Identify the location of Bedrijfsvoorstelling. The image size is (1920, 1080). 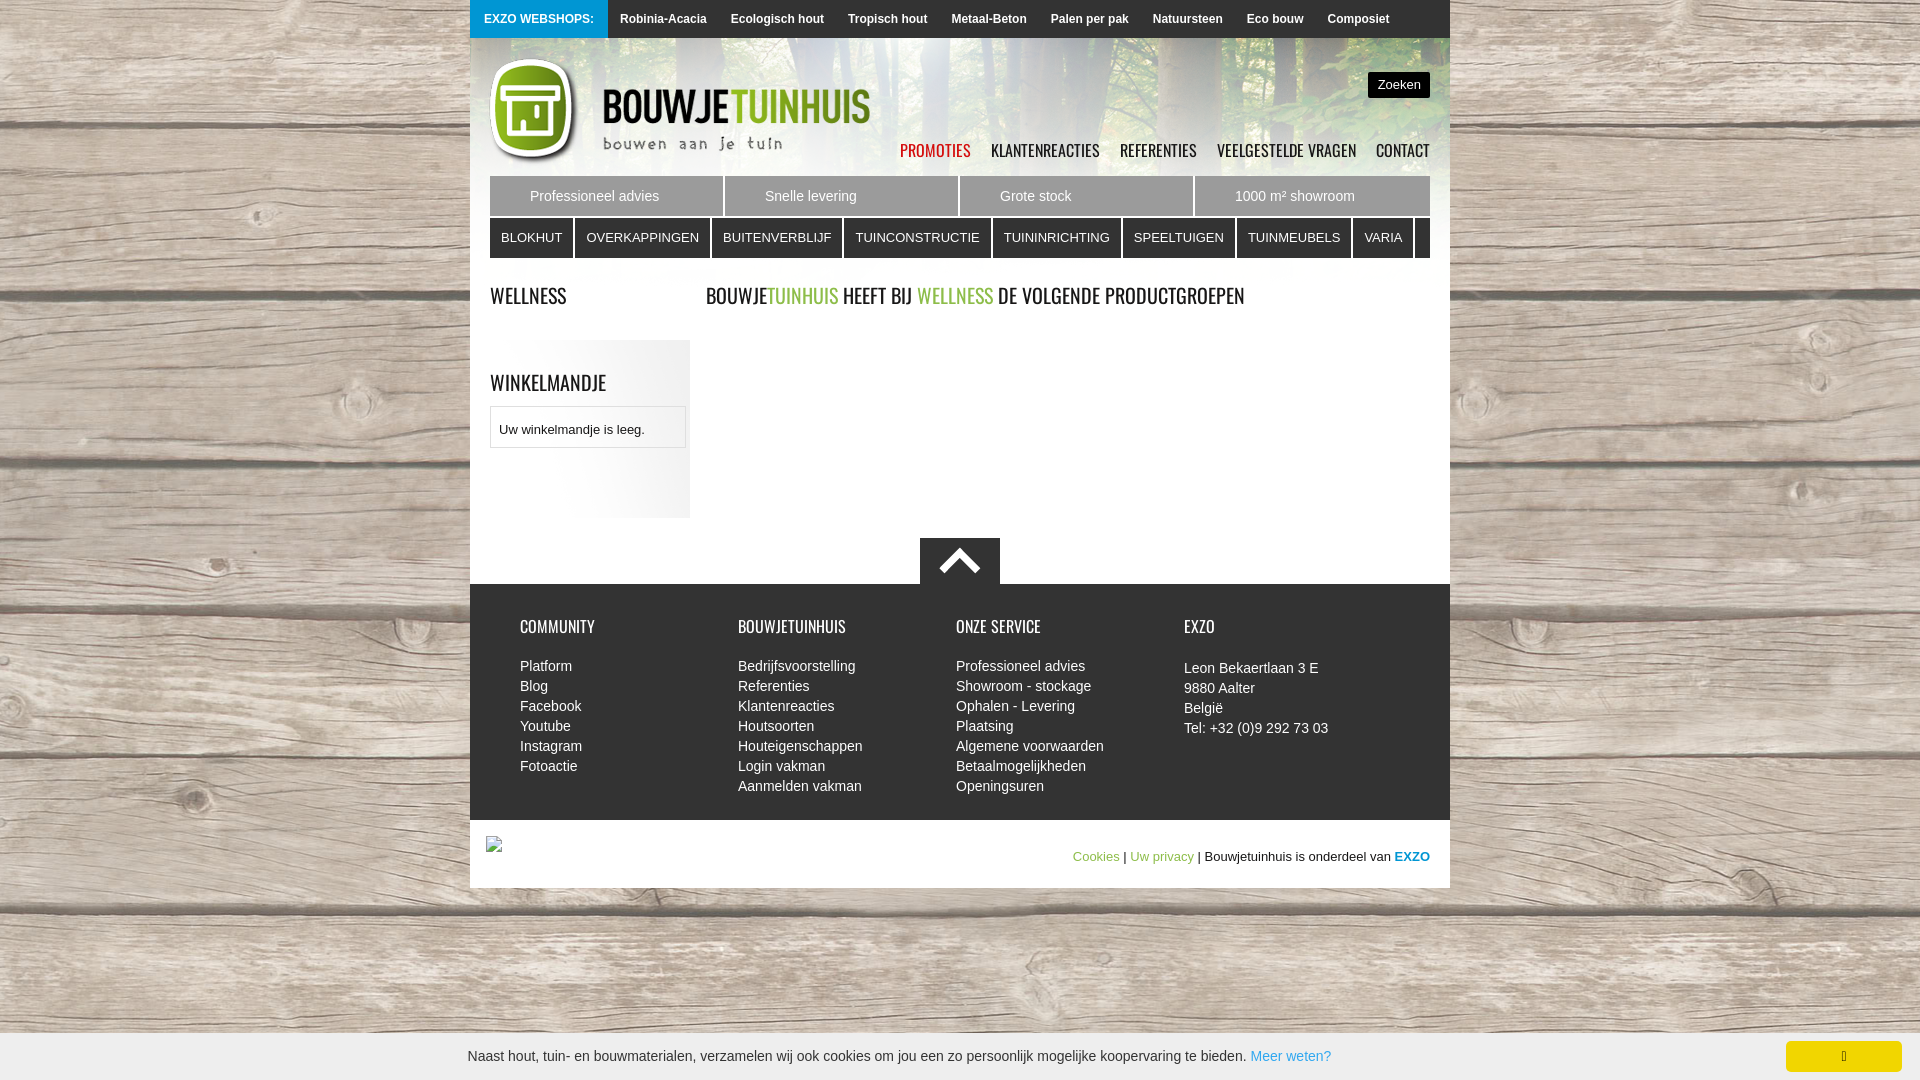
(832, 666).